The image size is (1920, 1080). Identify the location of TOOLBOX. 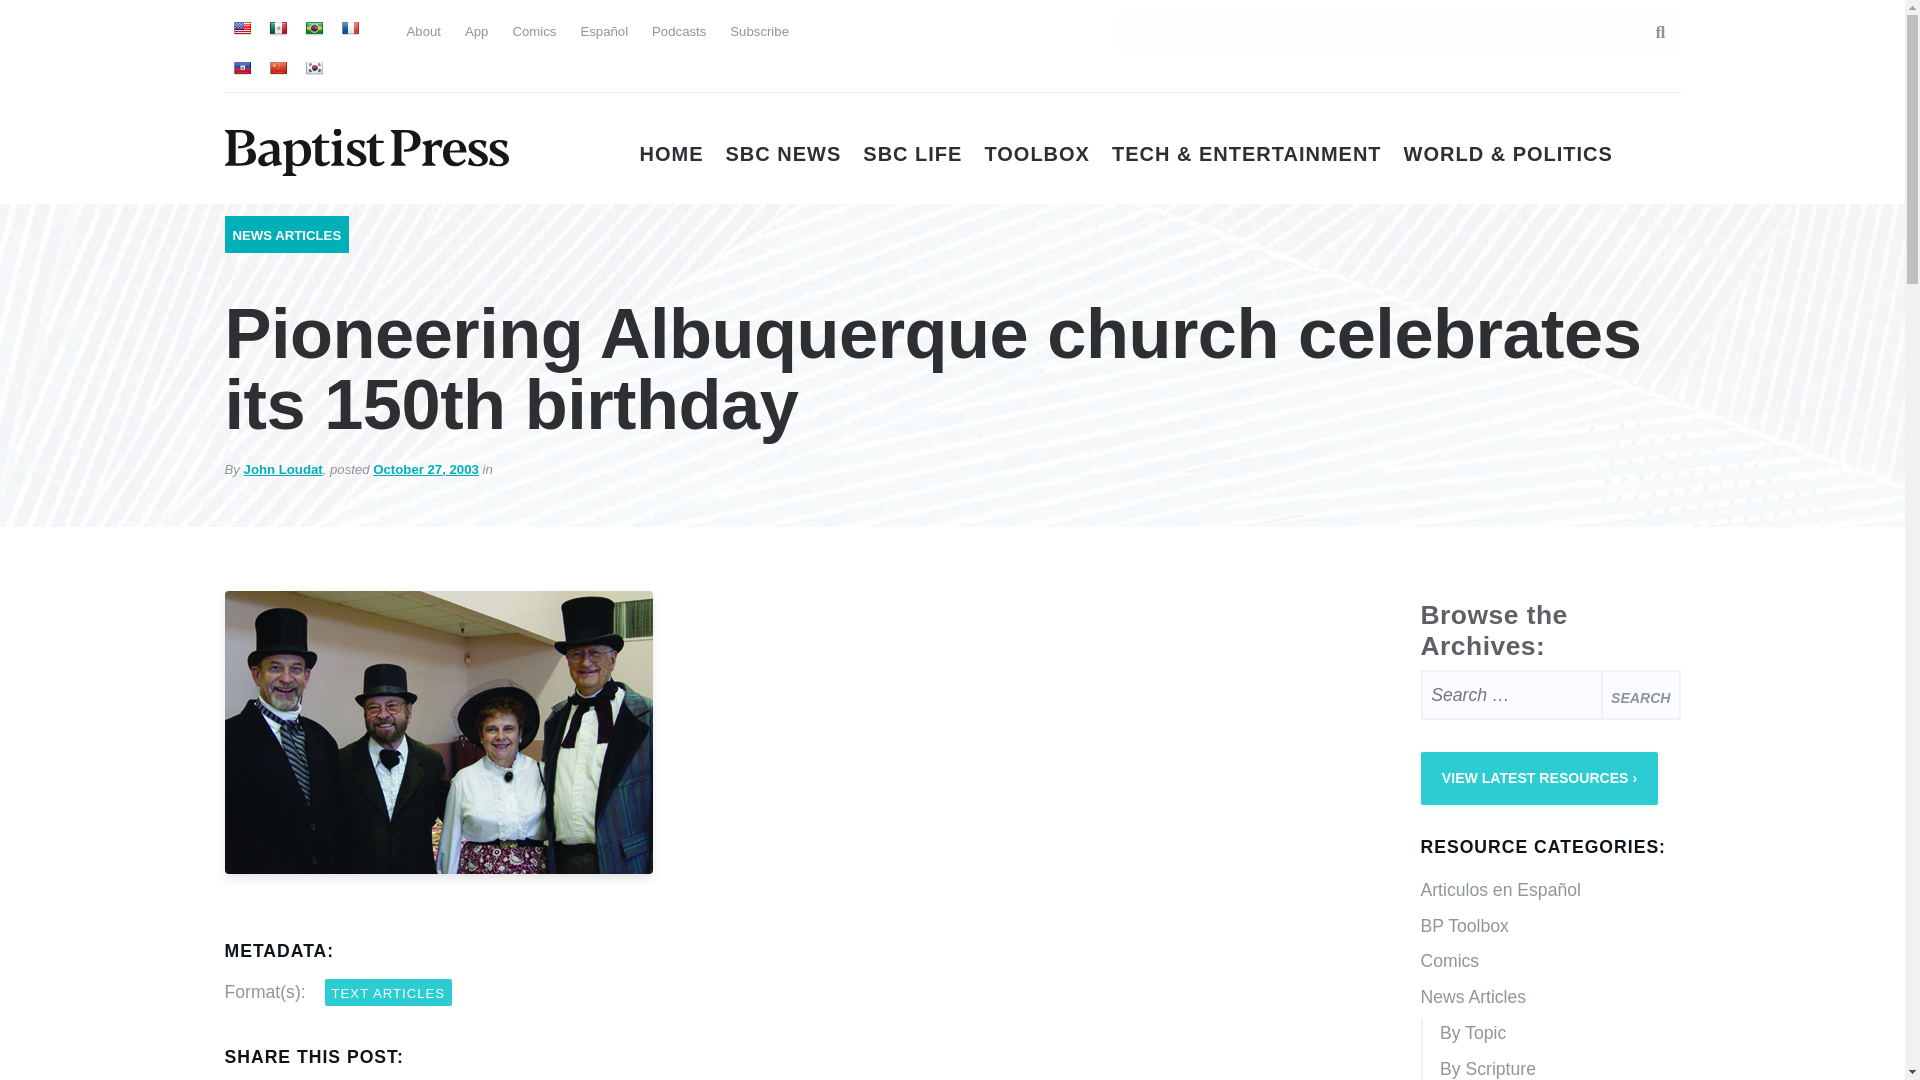
(1036, 154).